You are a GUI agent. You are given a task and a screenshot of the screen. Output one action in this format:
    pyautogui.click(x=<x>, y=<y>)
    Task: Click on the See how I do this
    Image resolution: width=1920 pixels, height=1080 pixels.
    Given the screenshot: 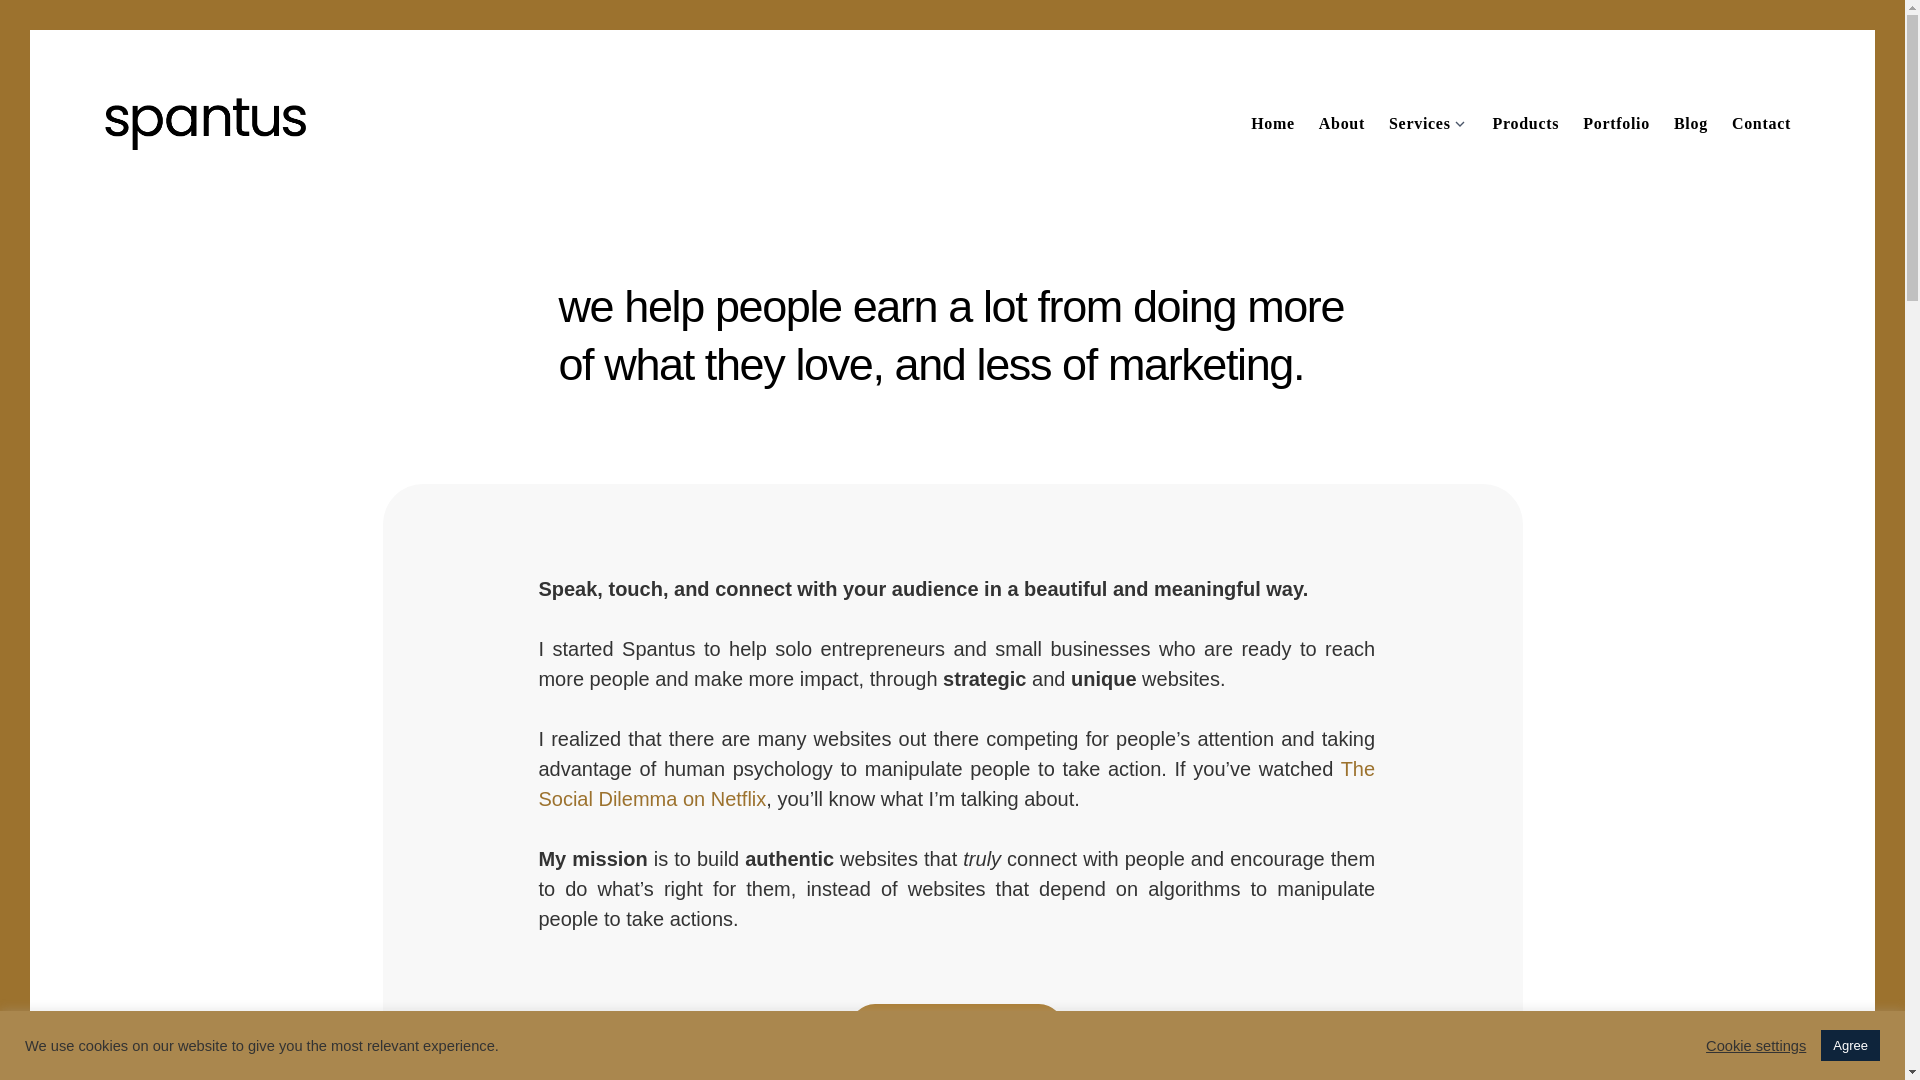 What is the action you would take?
    pyautogui.click(x=956, y=1029)
    